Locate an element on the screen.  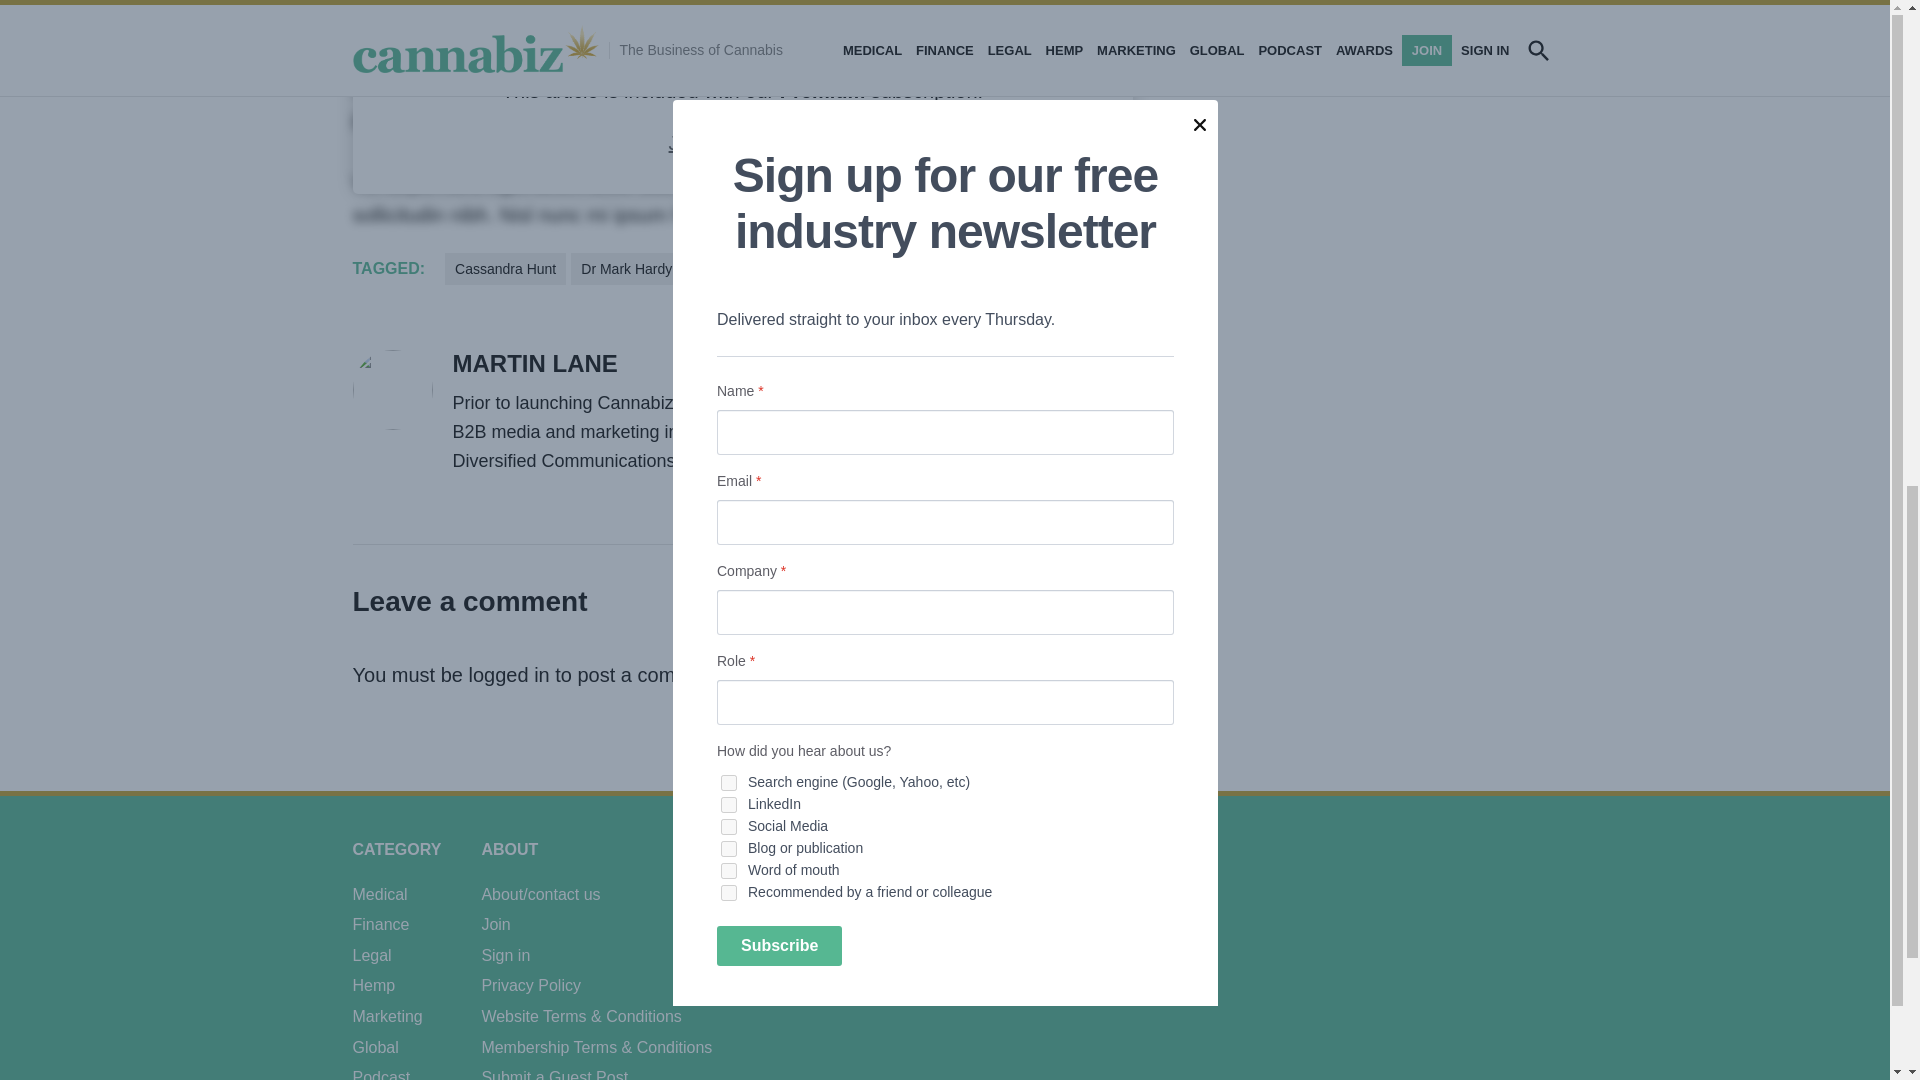
login is located at coordinates (794, 142).